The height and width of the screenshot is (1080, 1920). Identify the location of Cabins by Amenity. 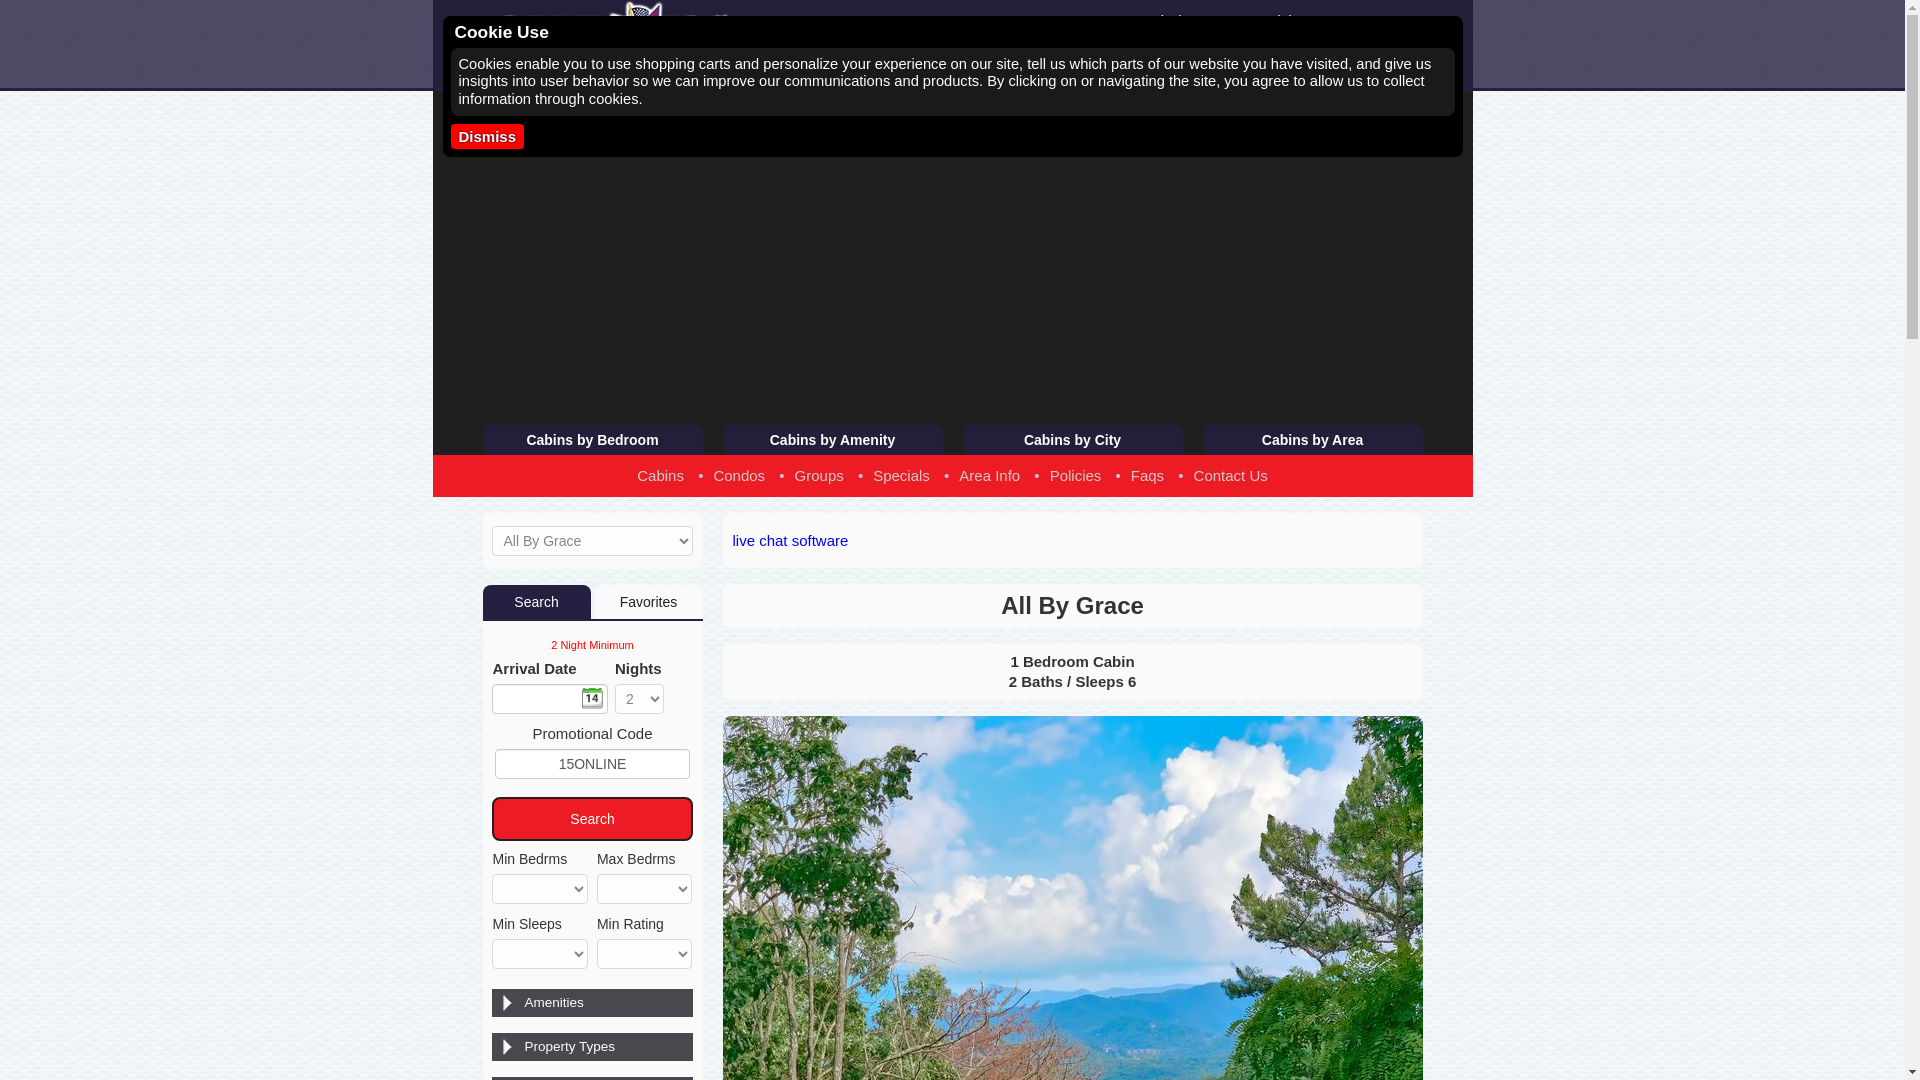
(832, 440).